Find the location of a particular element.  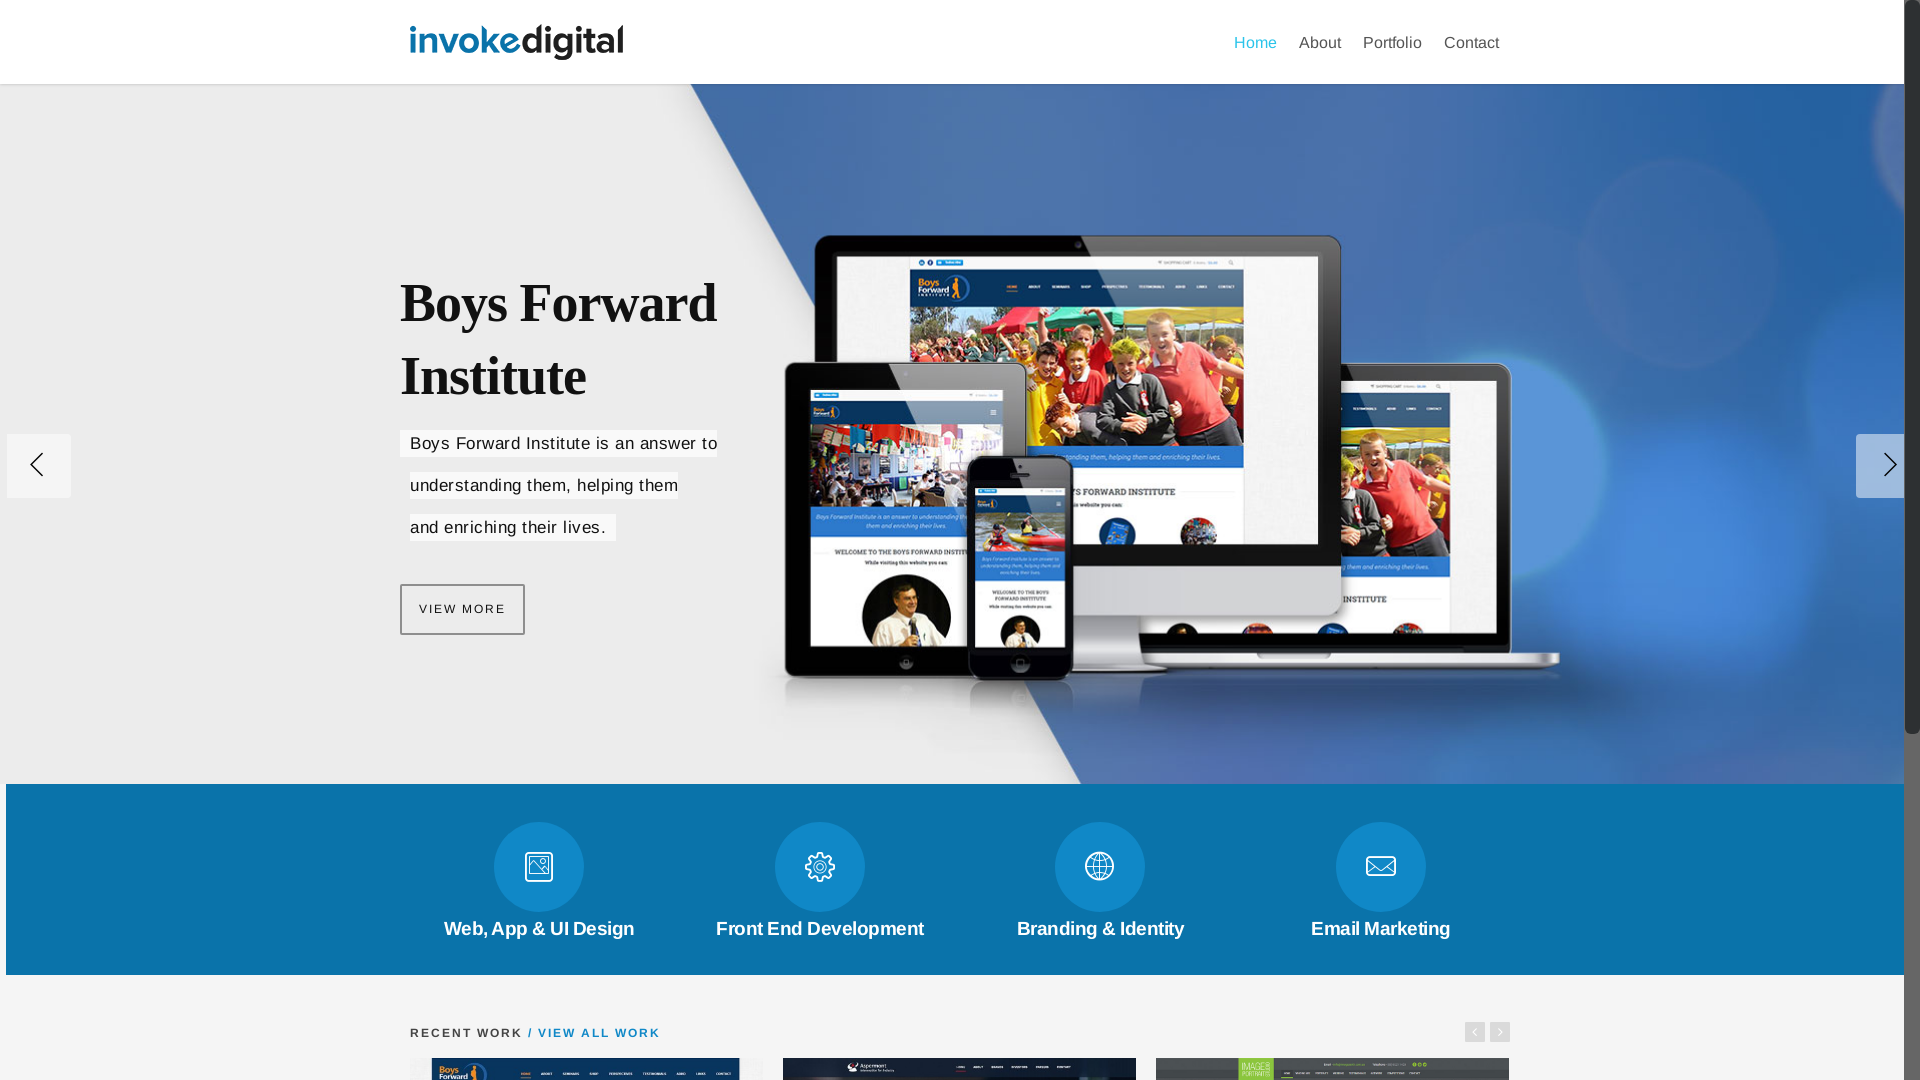

Portfolio is located at coordinates (1392, 54).